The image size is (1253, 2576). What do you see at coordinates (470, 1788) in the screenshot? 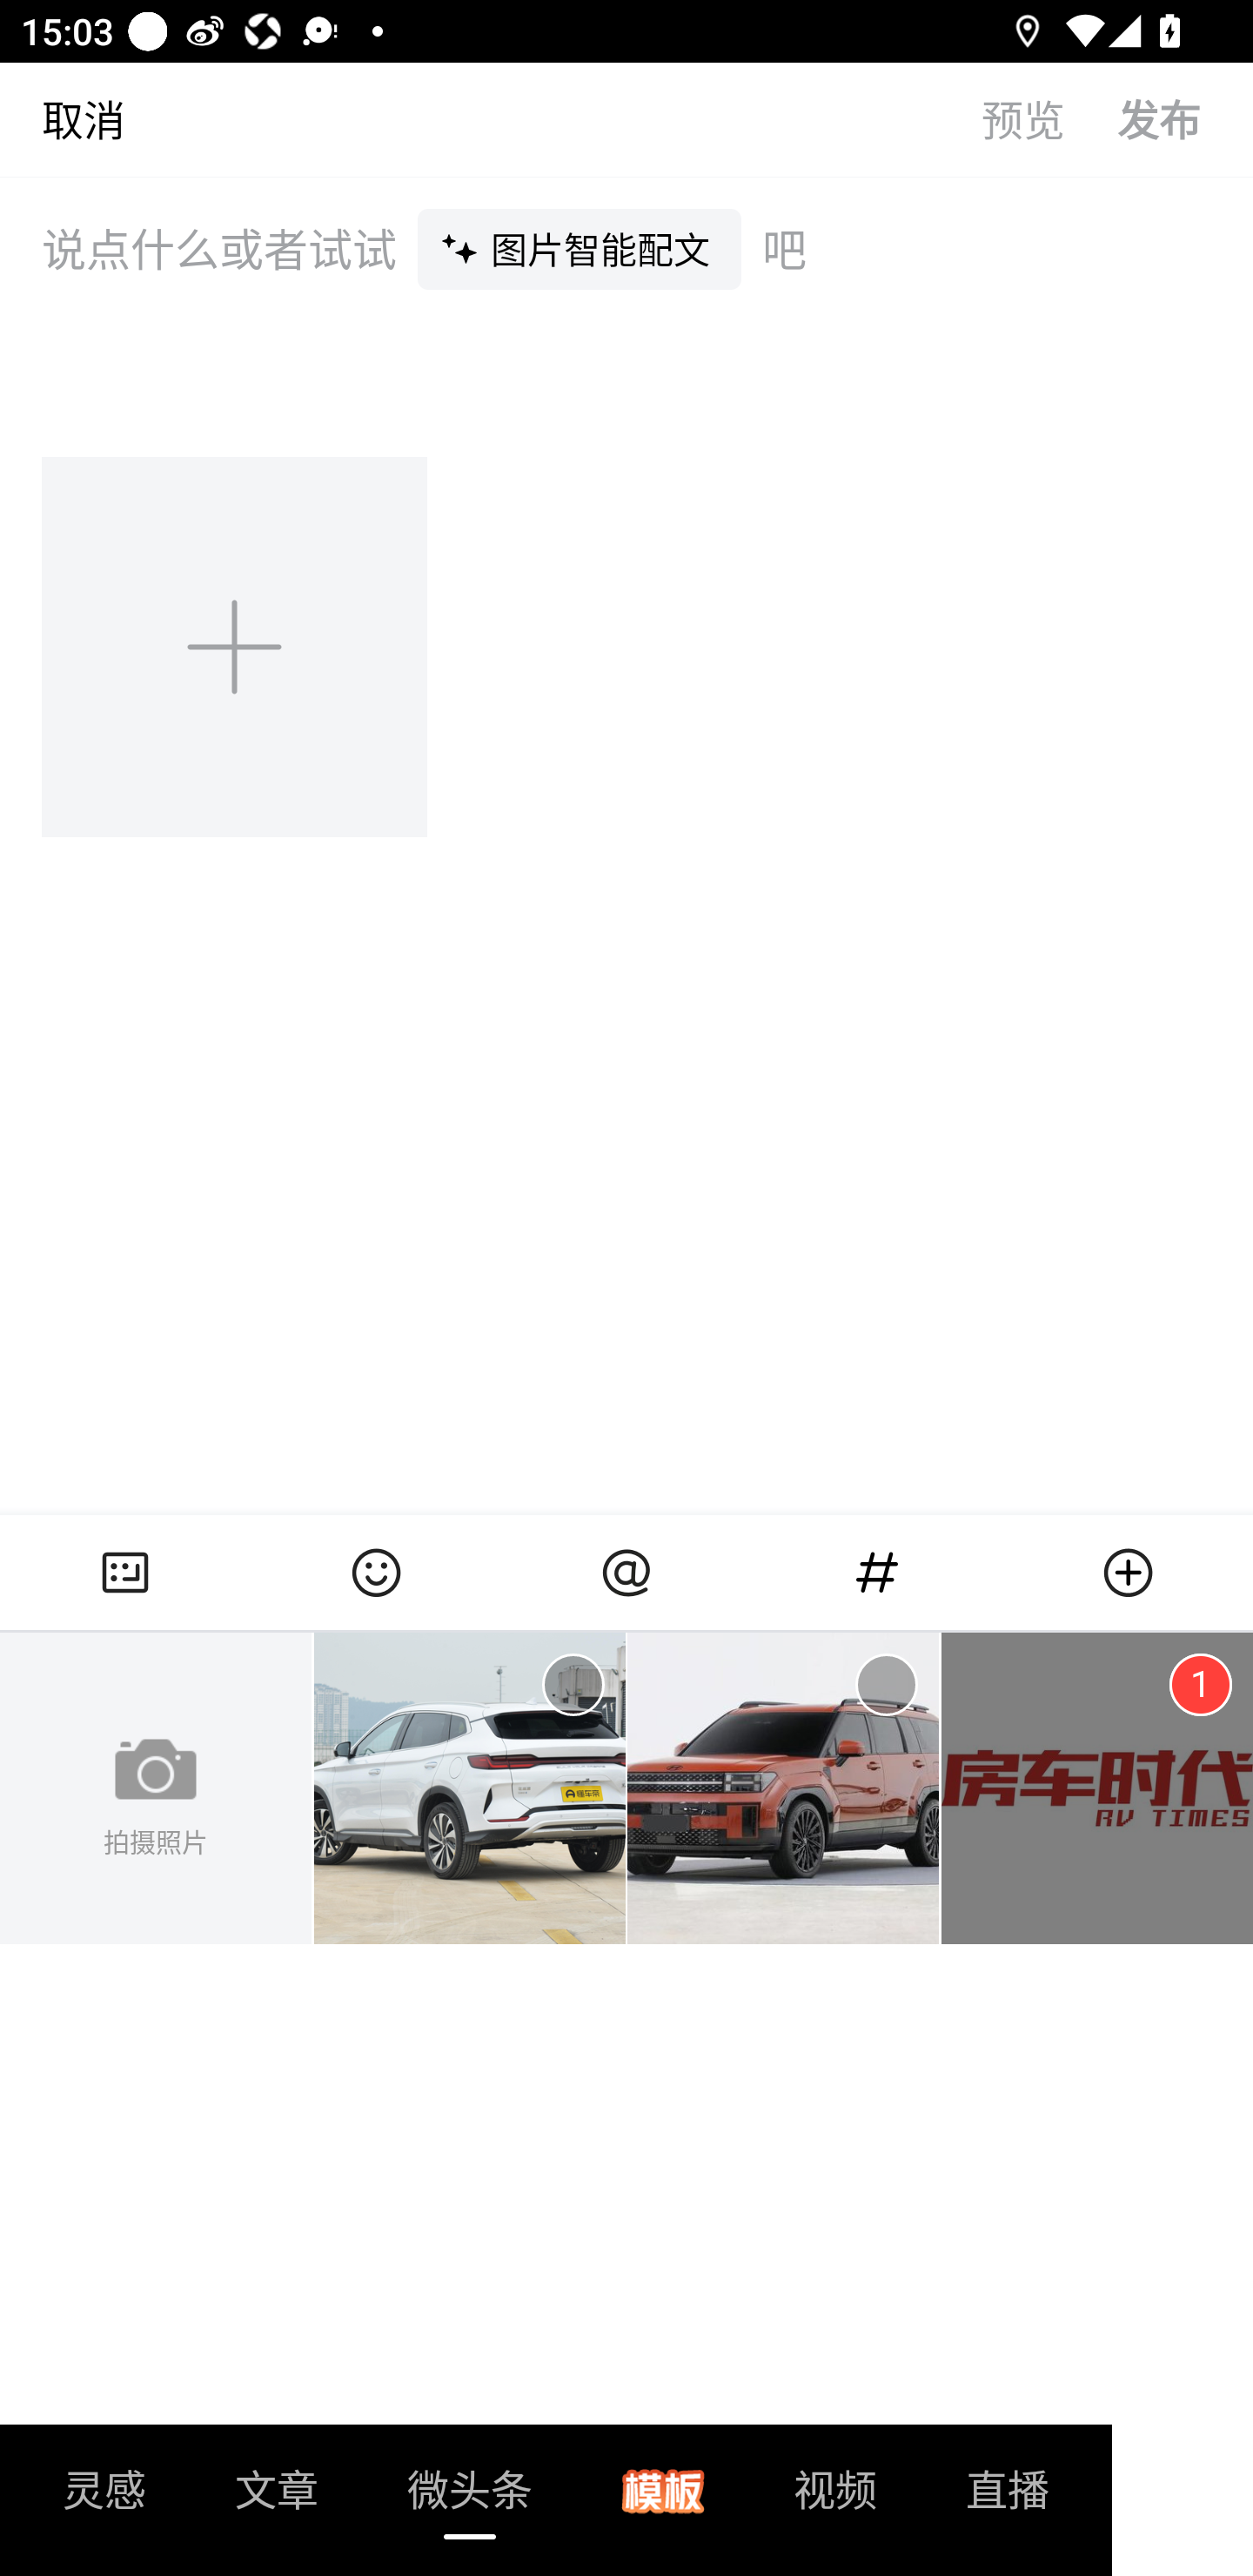
I see `图片1` at bounding box center [470, 1788].